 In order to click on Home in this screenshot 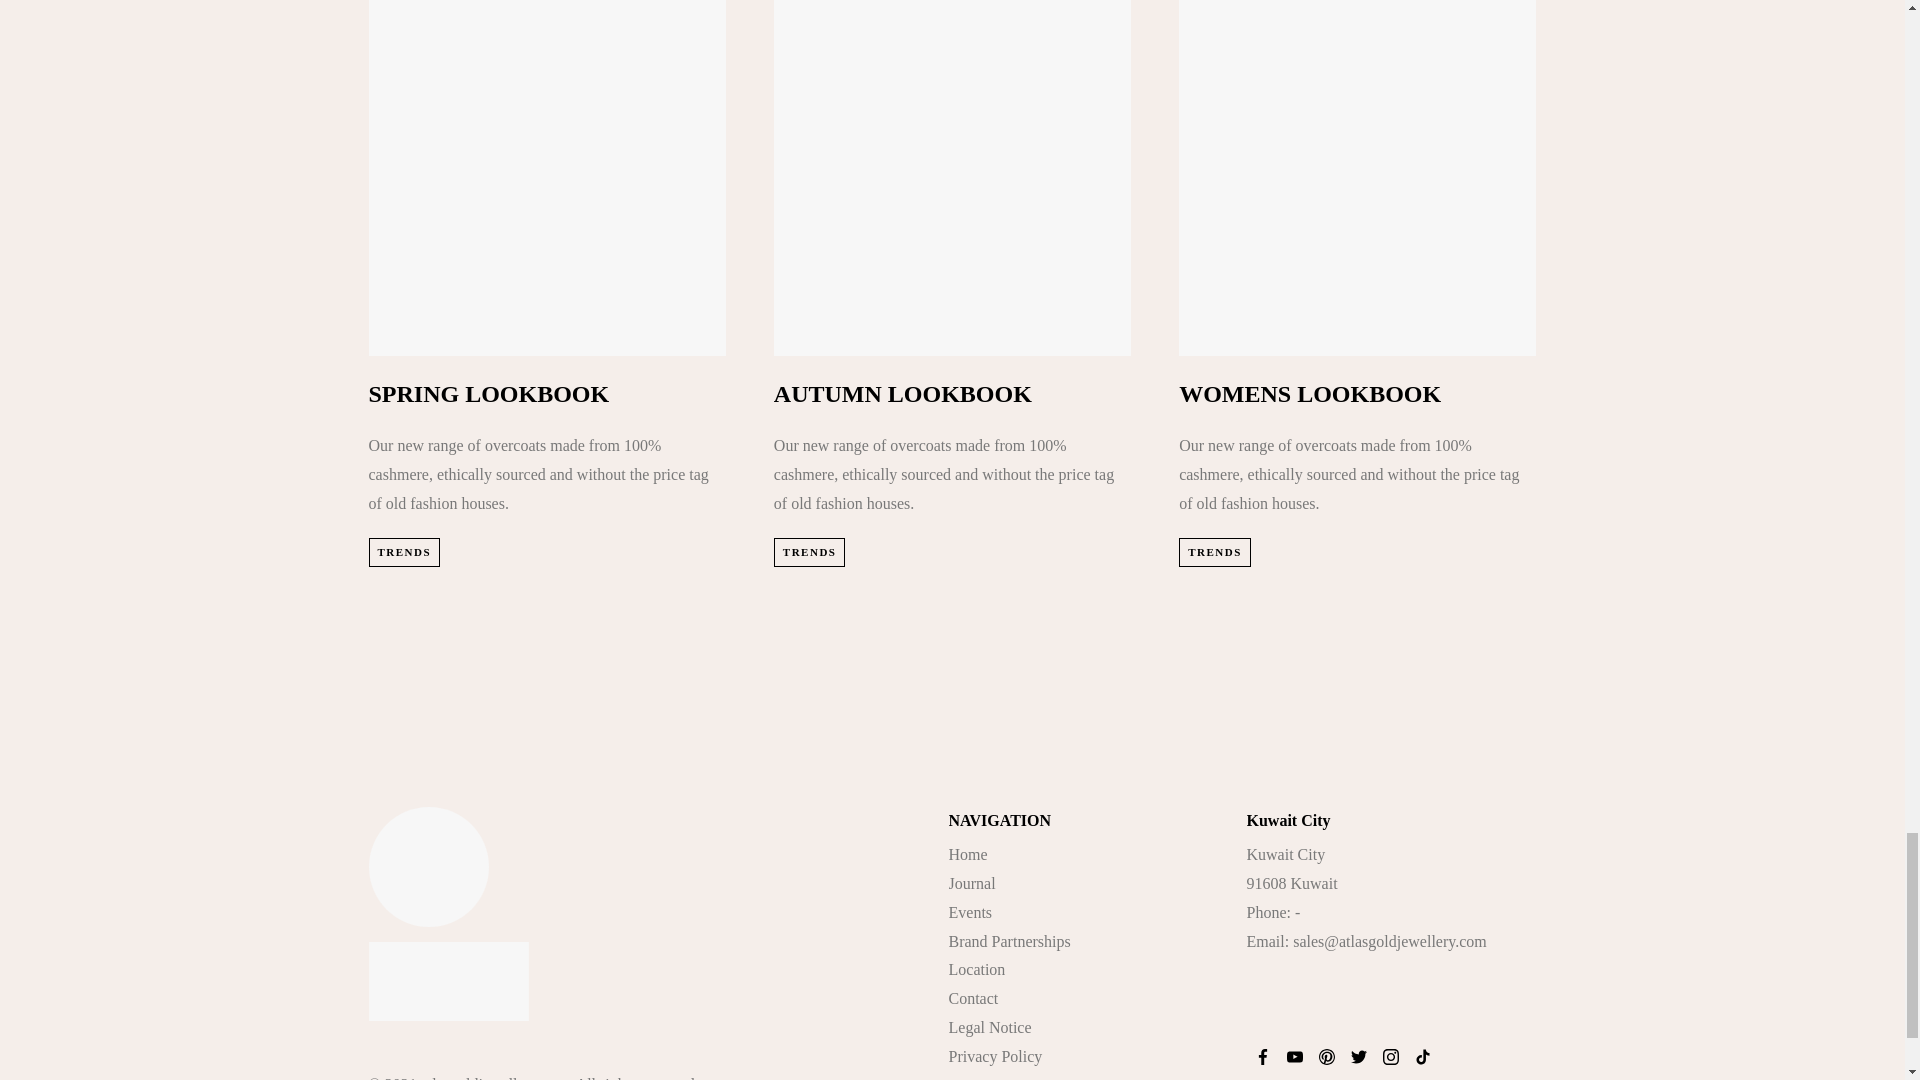, I will do `click(967, 854)`.